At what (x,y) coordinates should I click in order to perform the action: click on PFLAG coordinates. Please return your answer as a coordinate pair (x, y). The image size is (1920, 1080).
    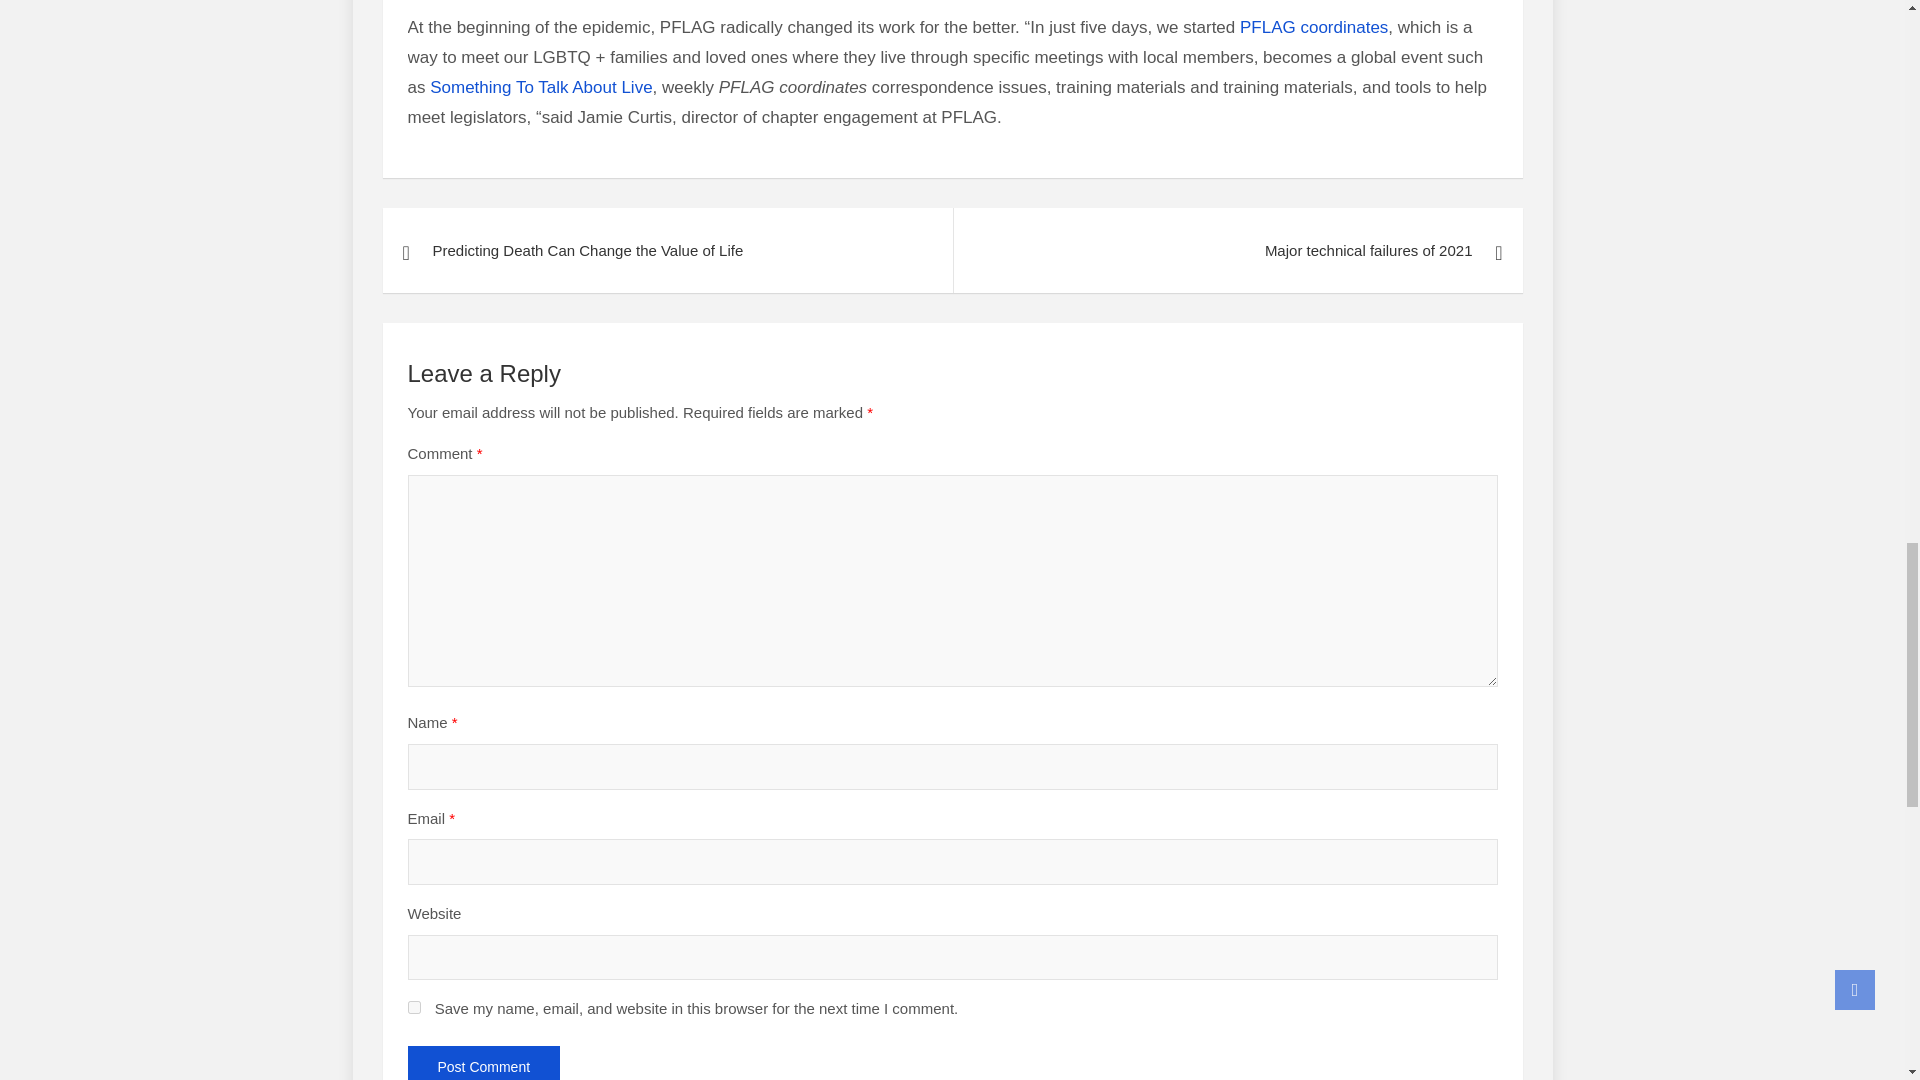
    Looking at the image, I should click on (1314, 27).